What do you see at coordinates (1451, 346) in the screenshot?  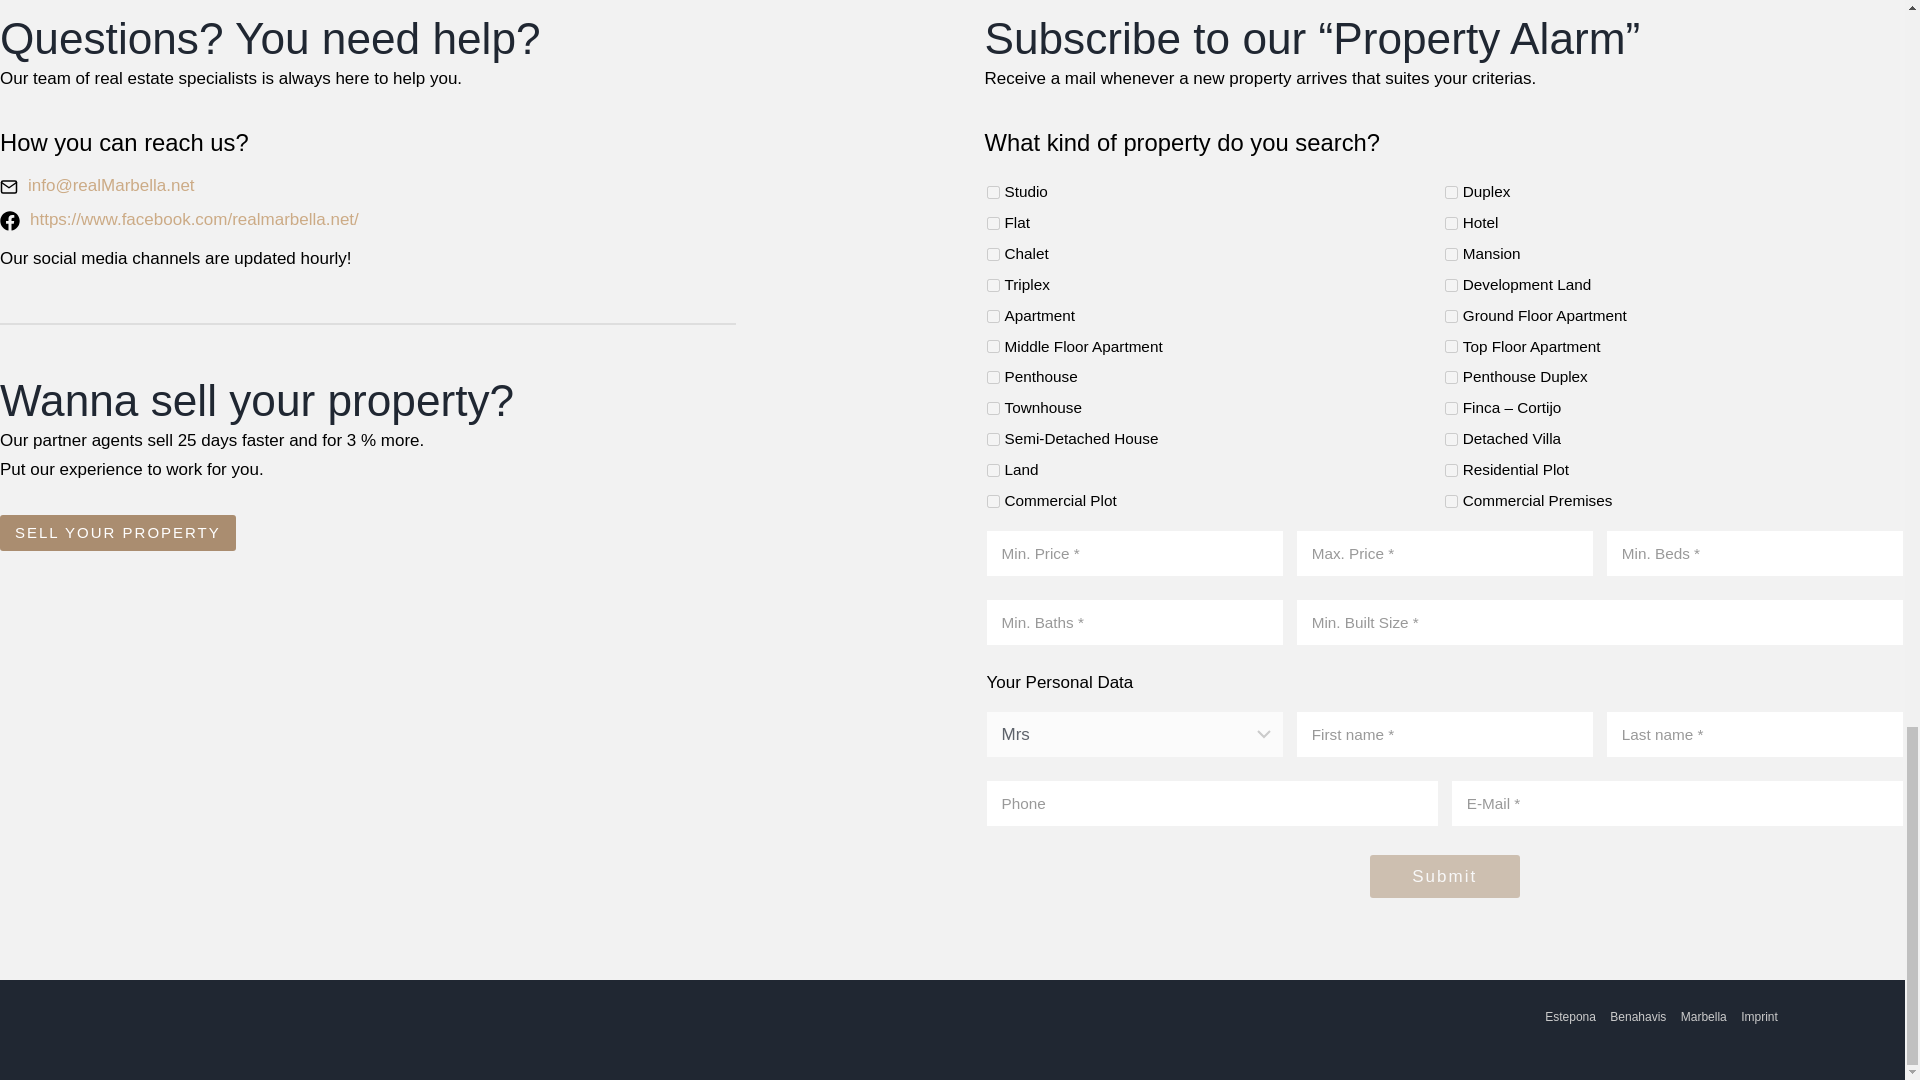 I see `797` at bounding box center [1451, 346].